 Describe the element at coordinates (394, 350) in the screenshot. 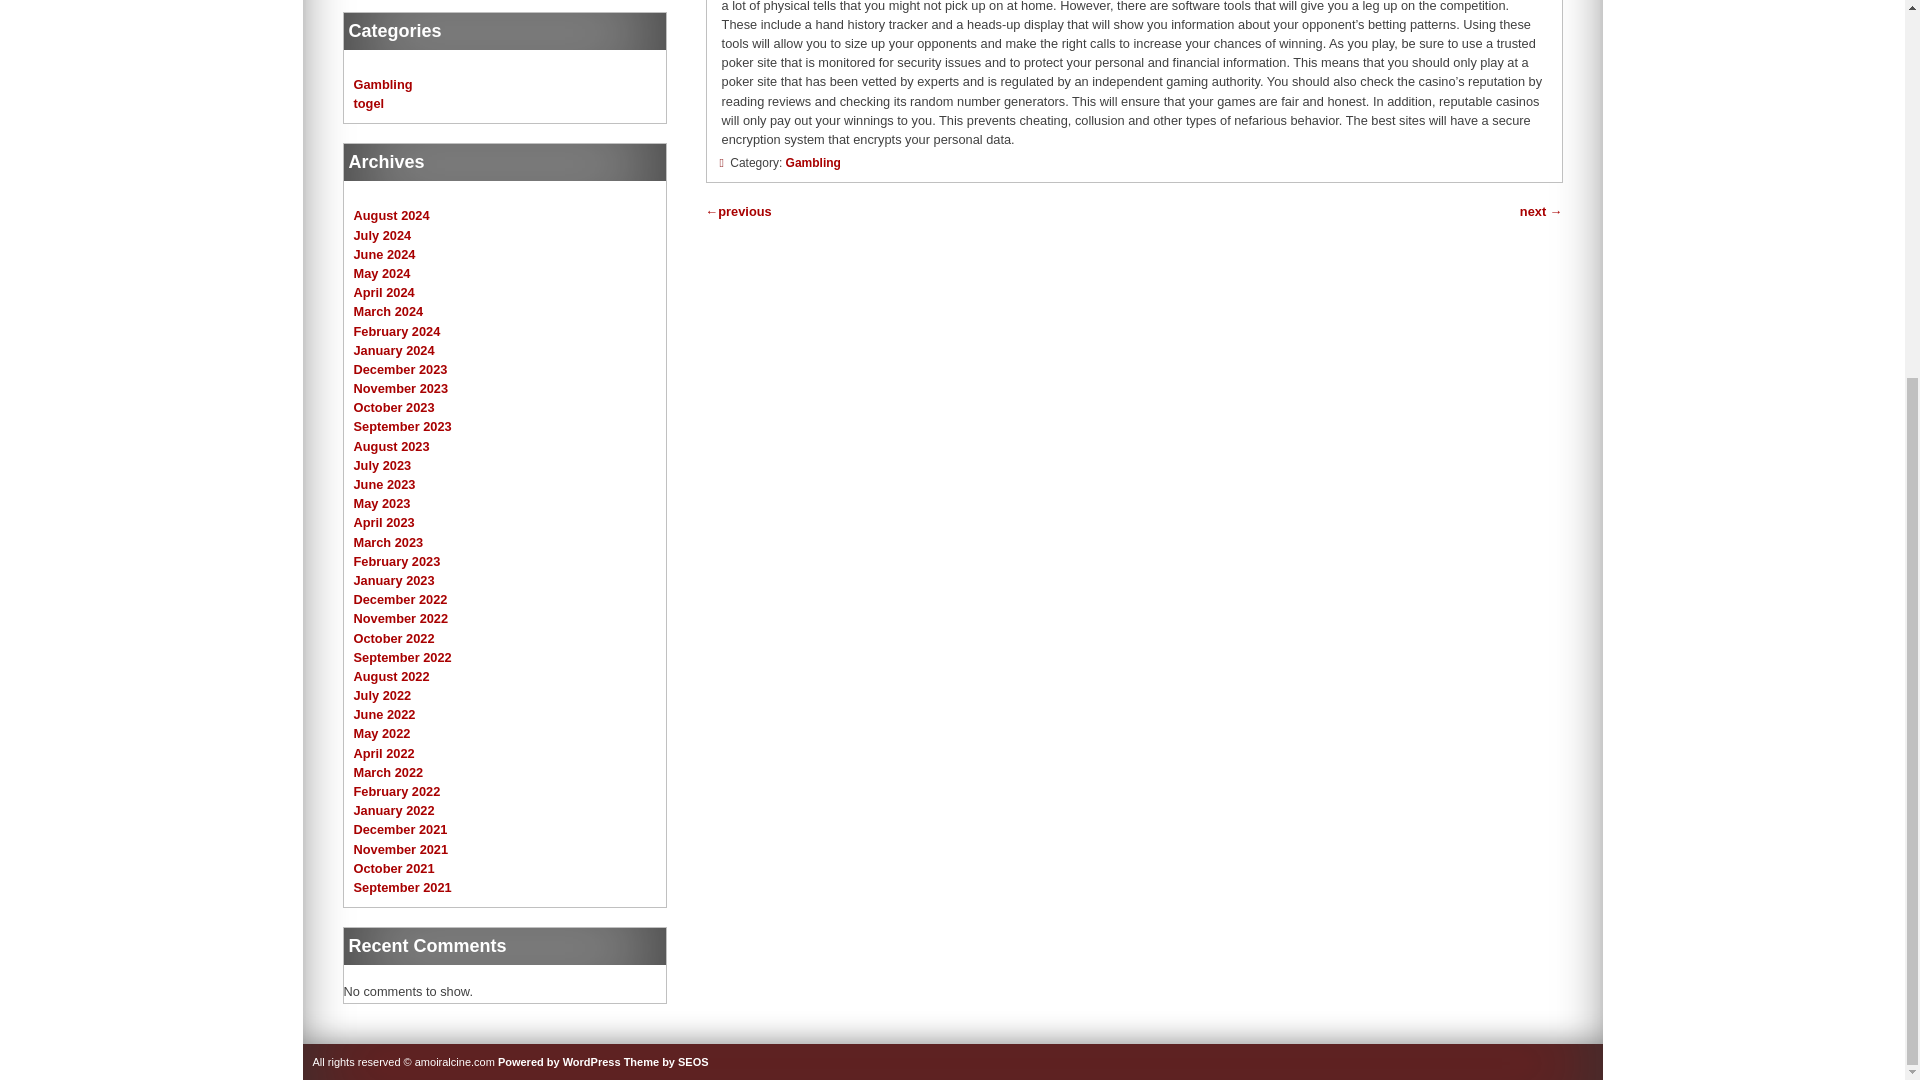

I see `January 2024` at that location.